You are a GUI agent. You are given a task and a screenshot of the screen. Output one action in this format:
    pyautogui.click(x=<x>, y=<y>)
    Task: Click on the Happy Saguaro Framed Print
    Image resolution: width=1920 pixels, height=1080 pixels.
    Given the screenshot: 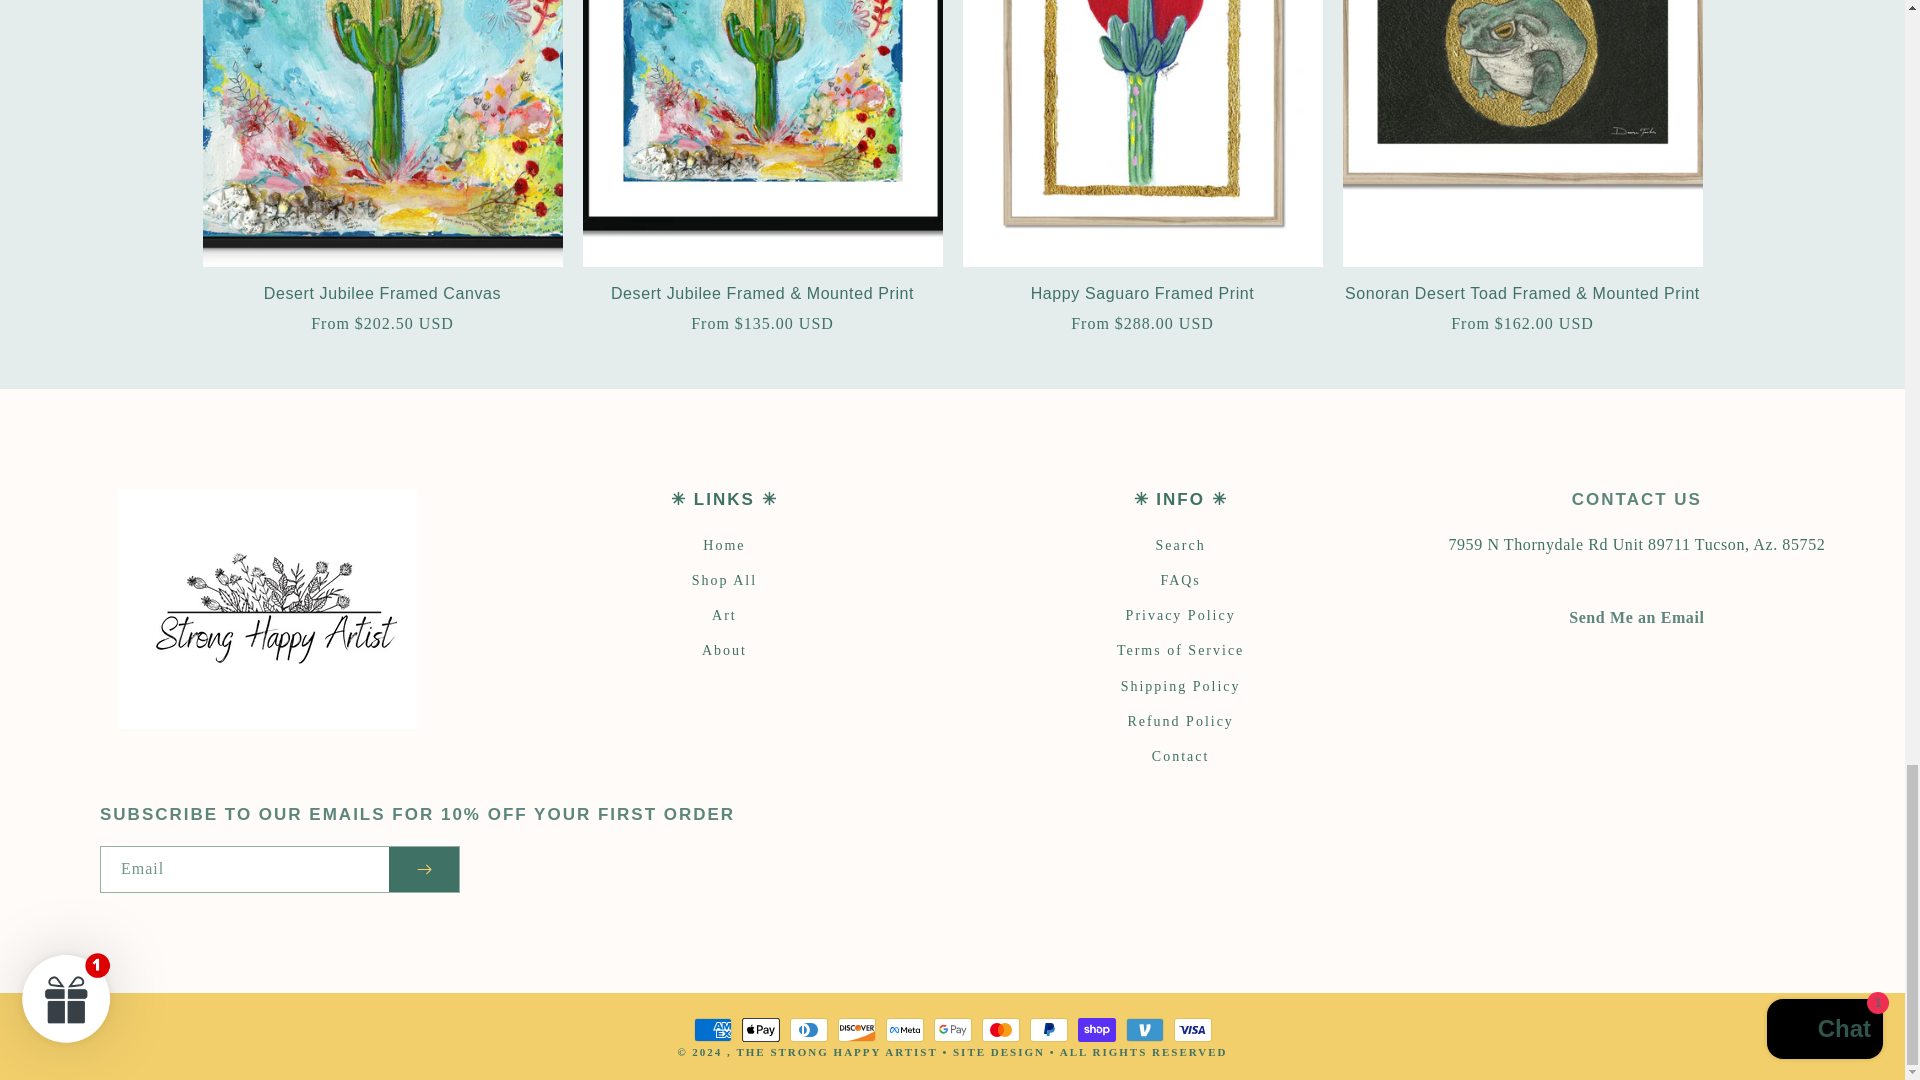 What is the action you would take?
    pyautogui.click(x=1142, y=294)
    